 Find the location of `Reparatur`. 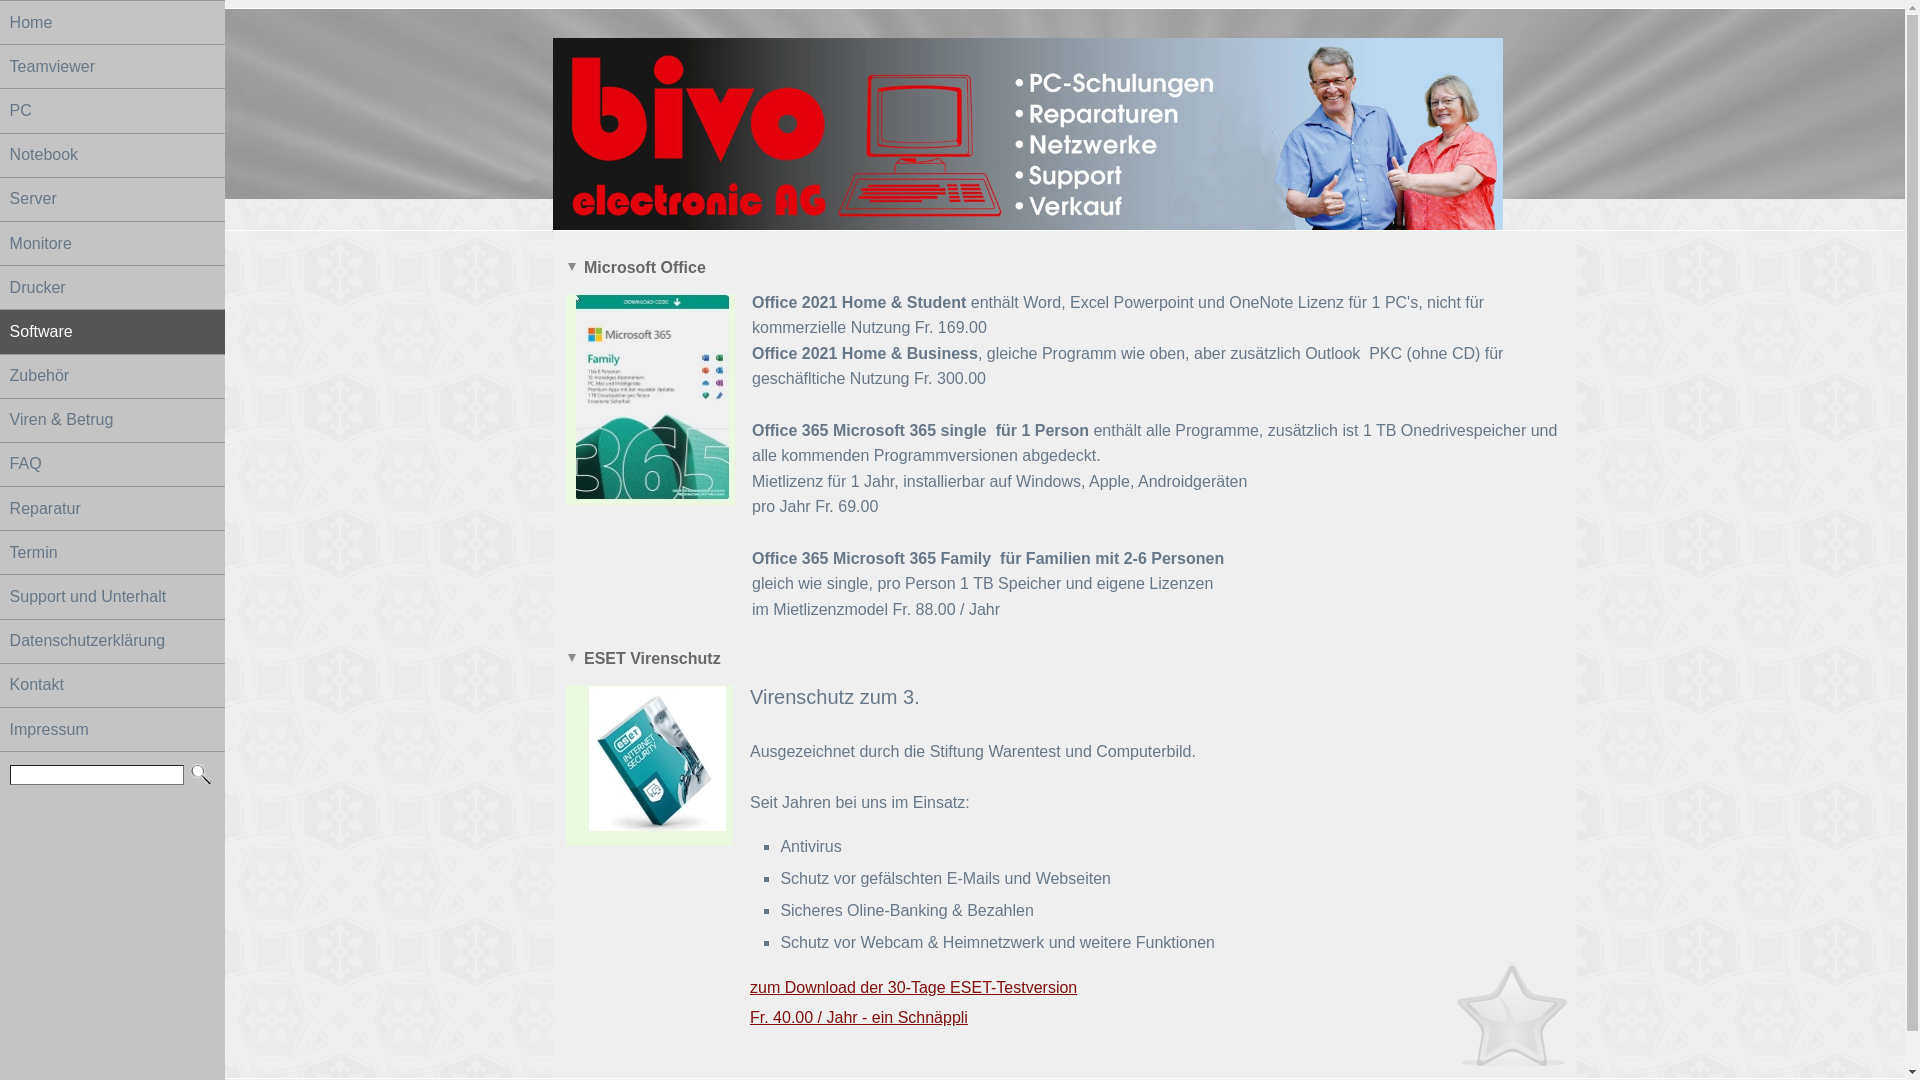

Reparatur is located at coordinates (112, 508).